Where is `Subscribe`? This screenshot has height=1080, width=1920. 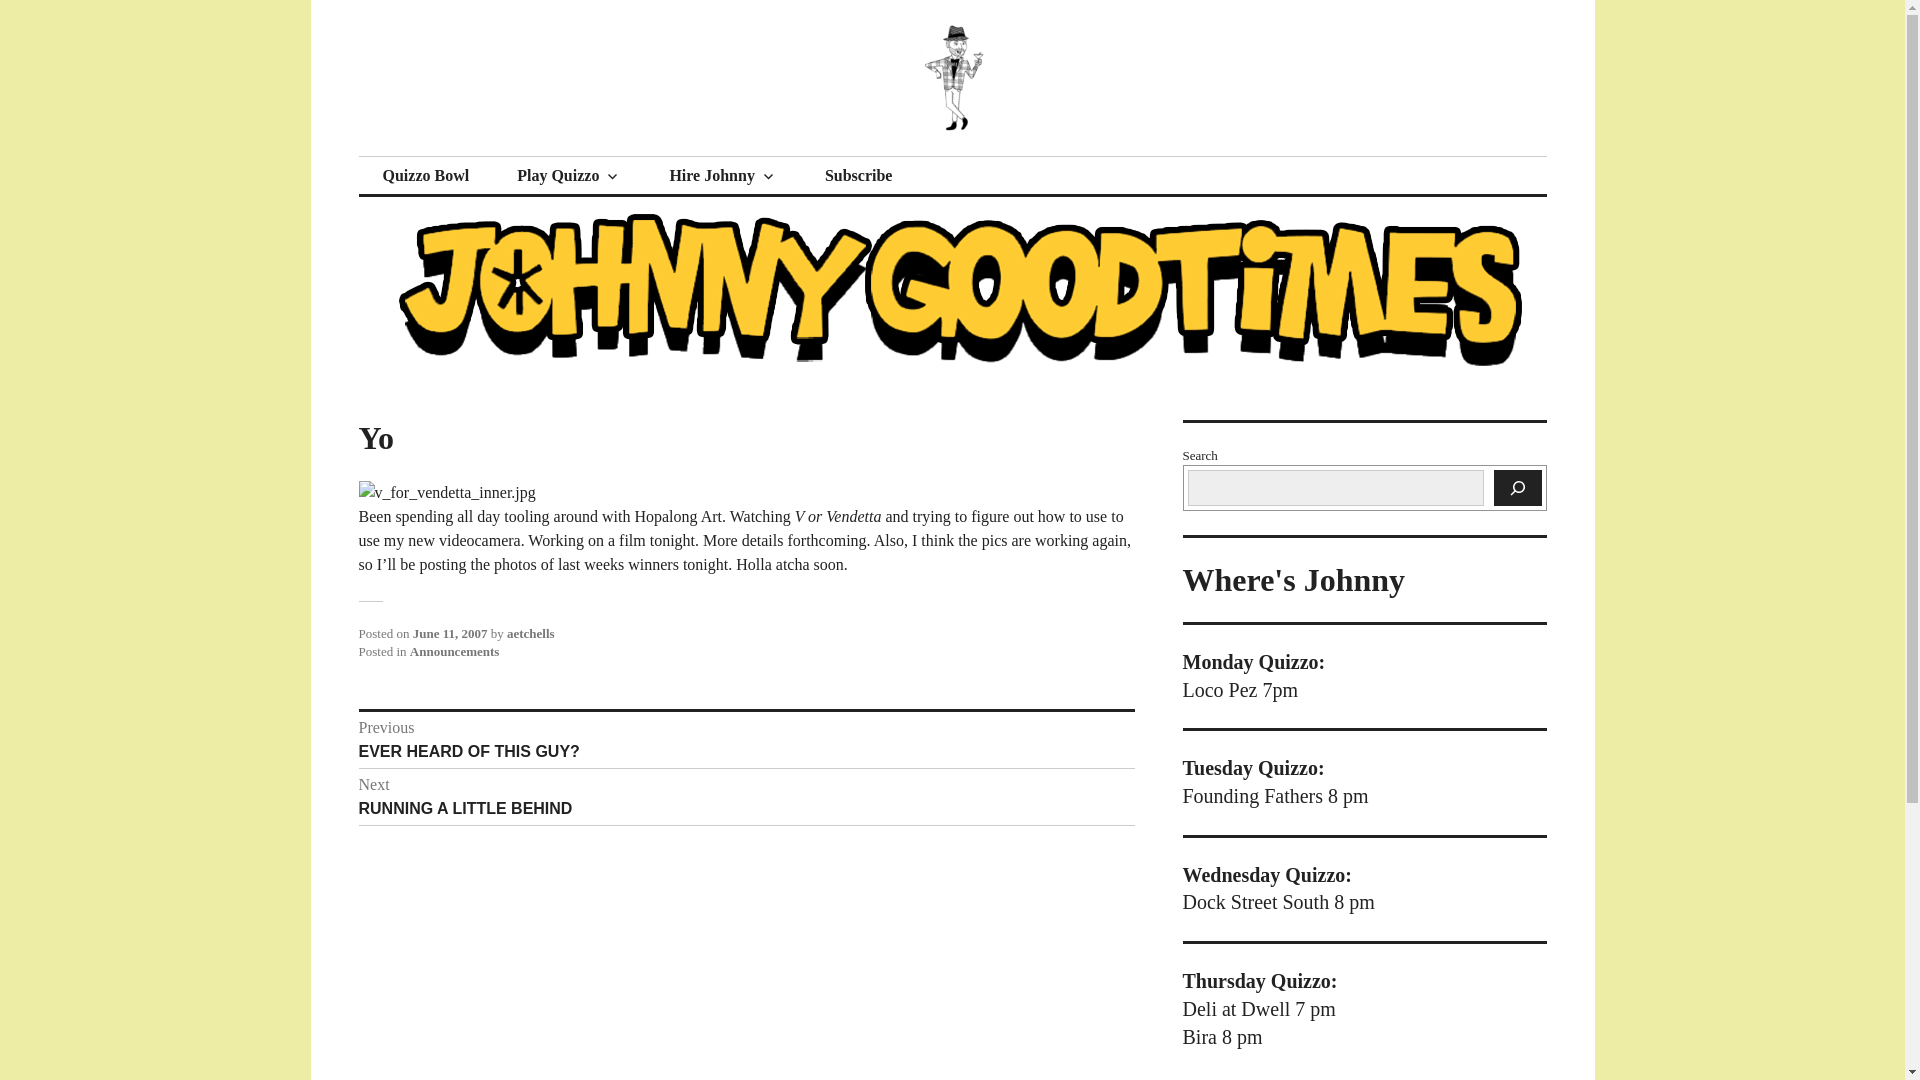 Subscribe is located at coordinates (569, 176).